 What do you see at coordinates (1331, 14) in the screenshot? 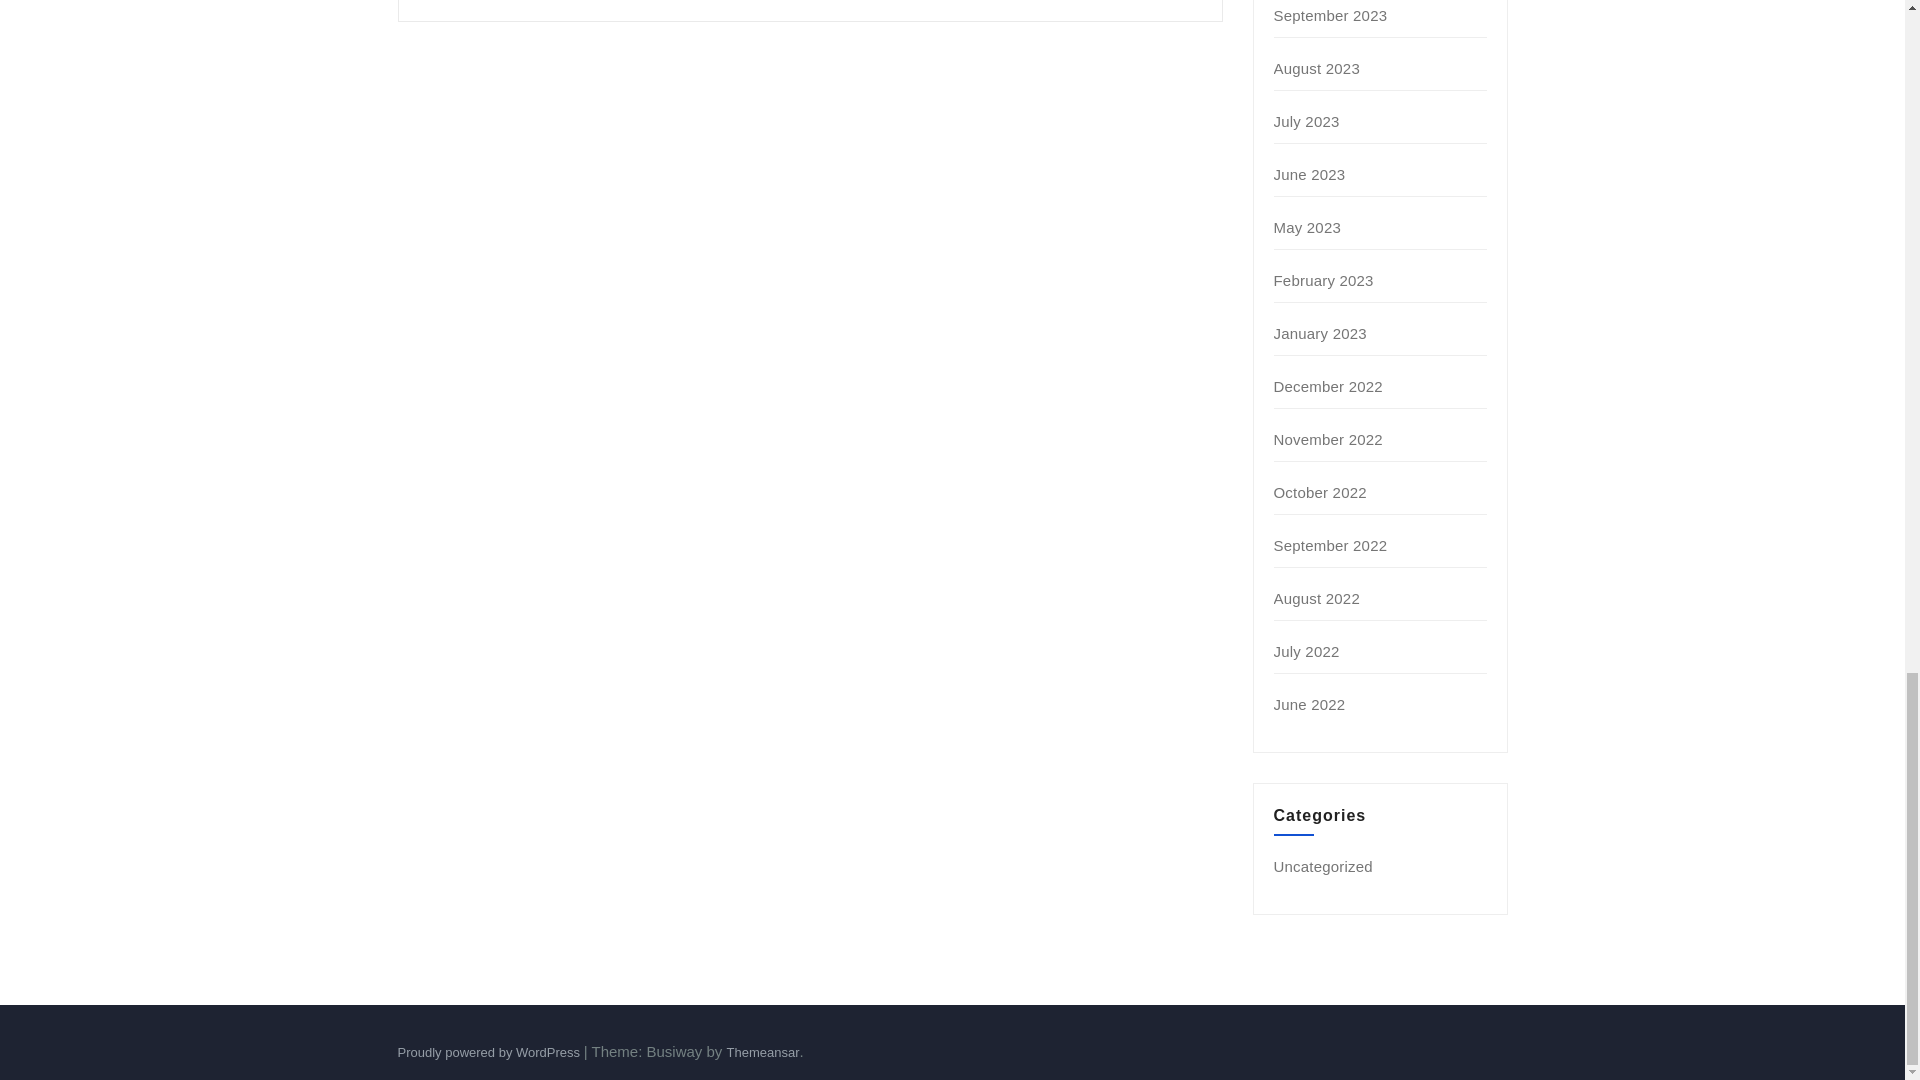
I see `September 2023` at bounding box center [1331, 14].